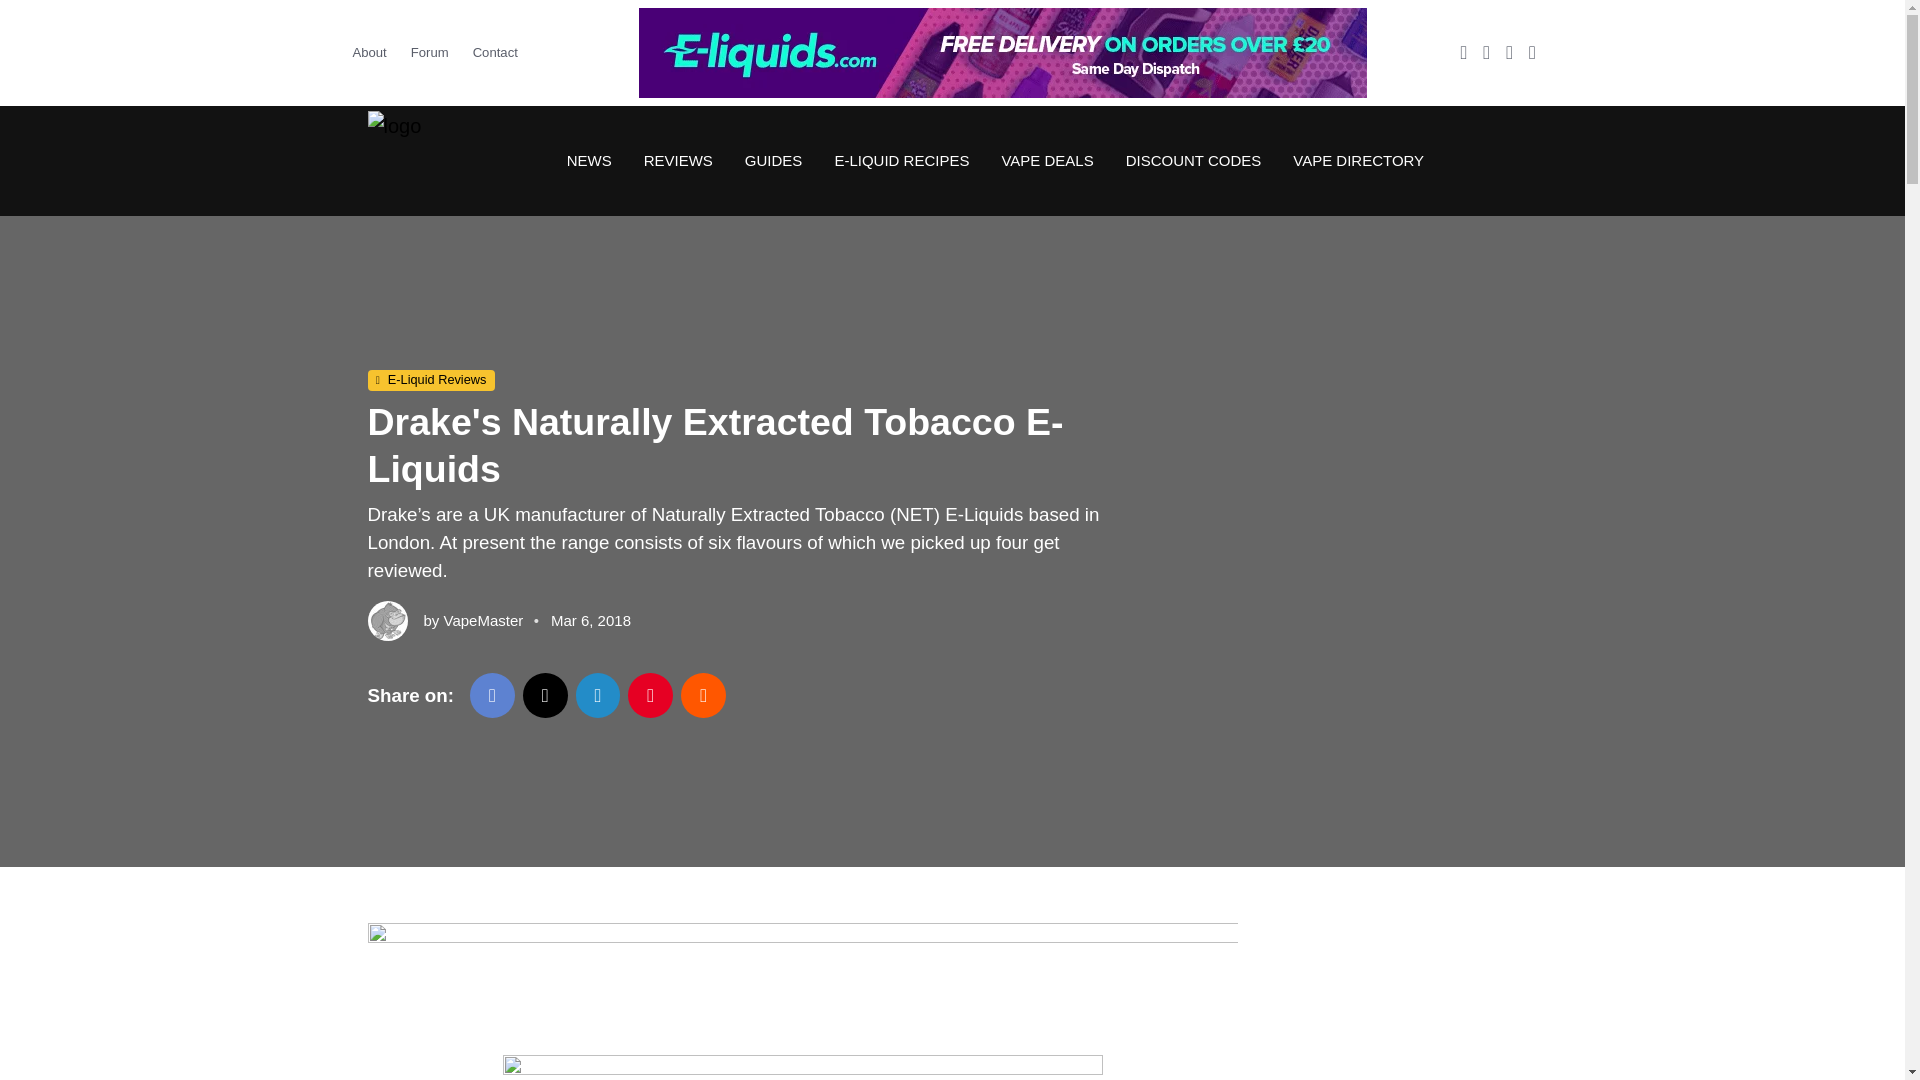 Image resolution: width=1920 pixels, height=1080 pixels. I want to click on Contact, so click(494, 52).